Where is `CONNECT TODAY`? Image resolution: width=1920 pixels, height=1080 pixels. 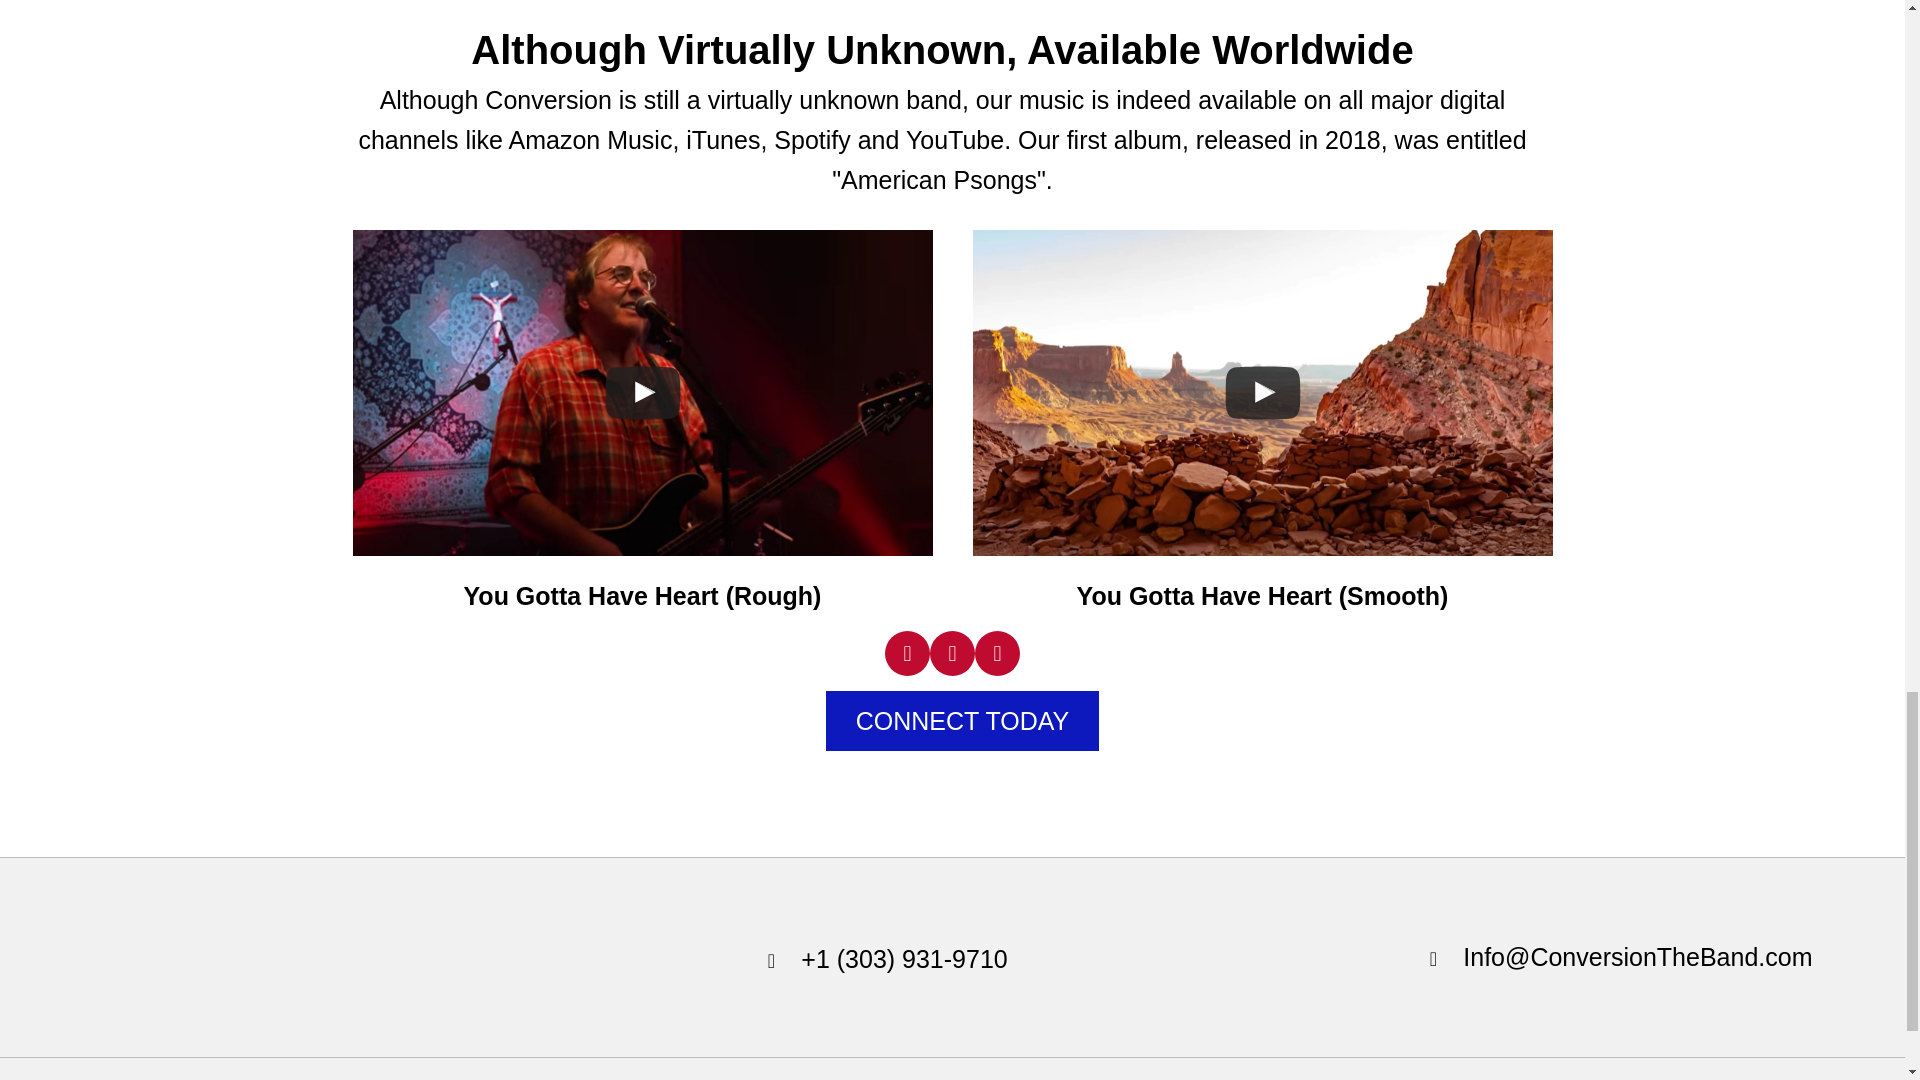
CONNECT TODAY is located at coordinates (962, 720).